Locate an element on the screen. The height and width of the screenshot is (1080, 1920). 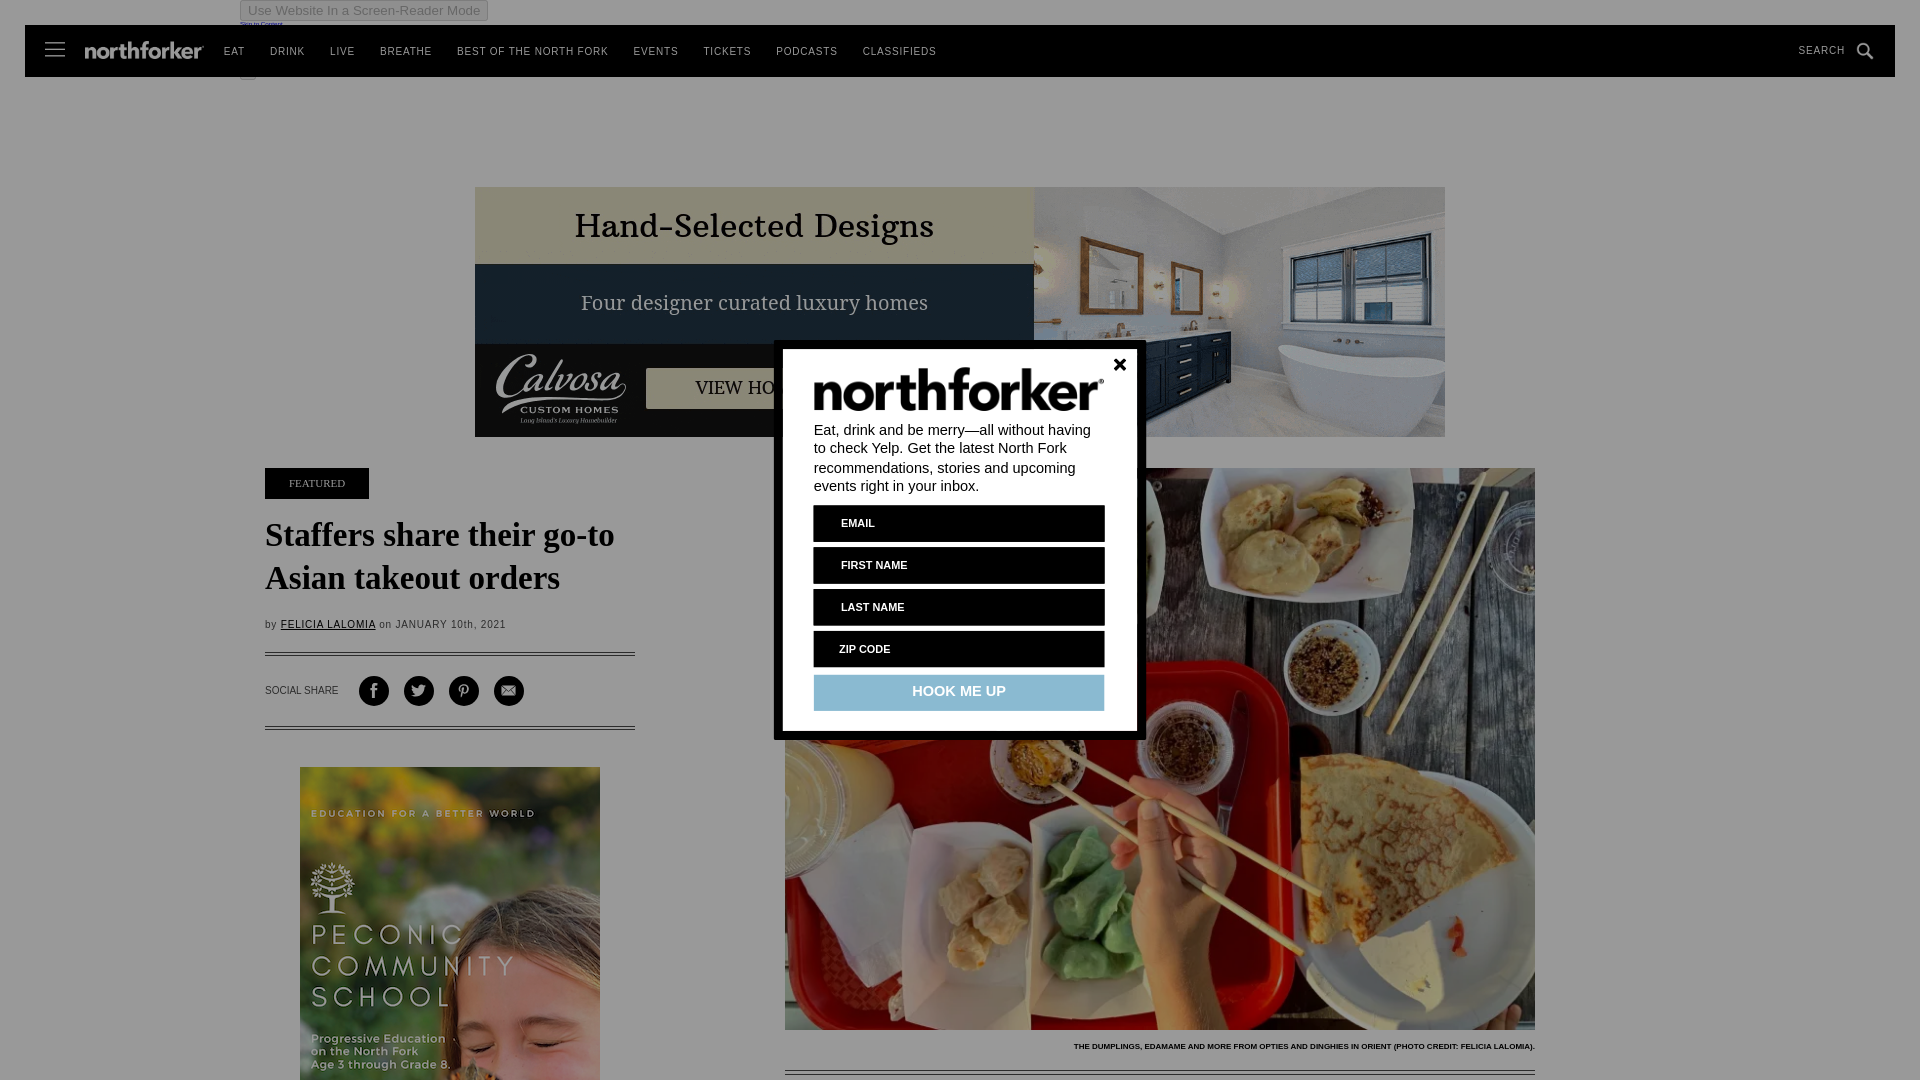
LIVE is located at coordinates (342, 52).